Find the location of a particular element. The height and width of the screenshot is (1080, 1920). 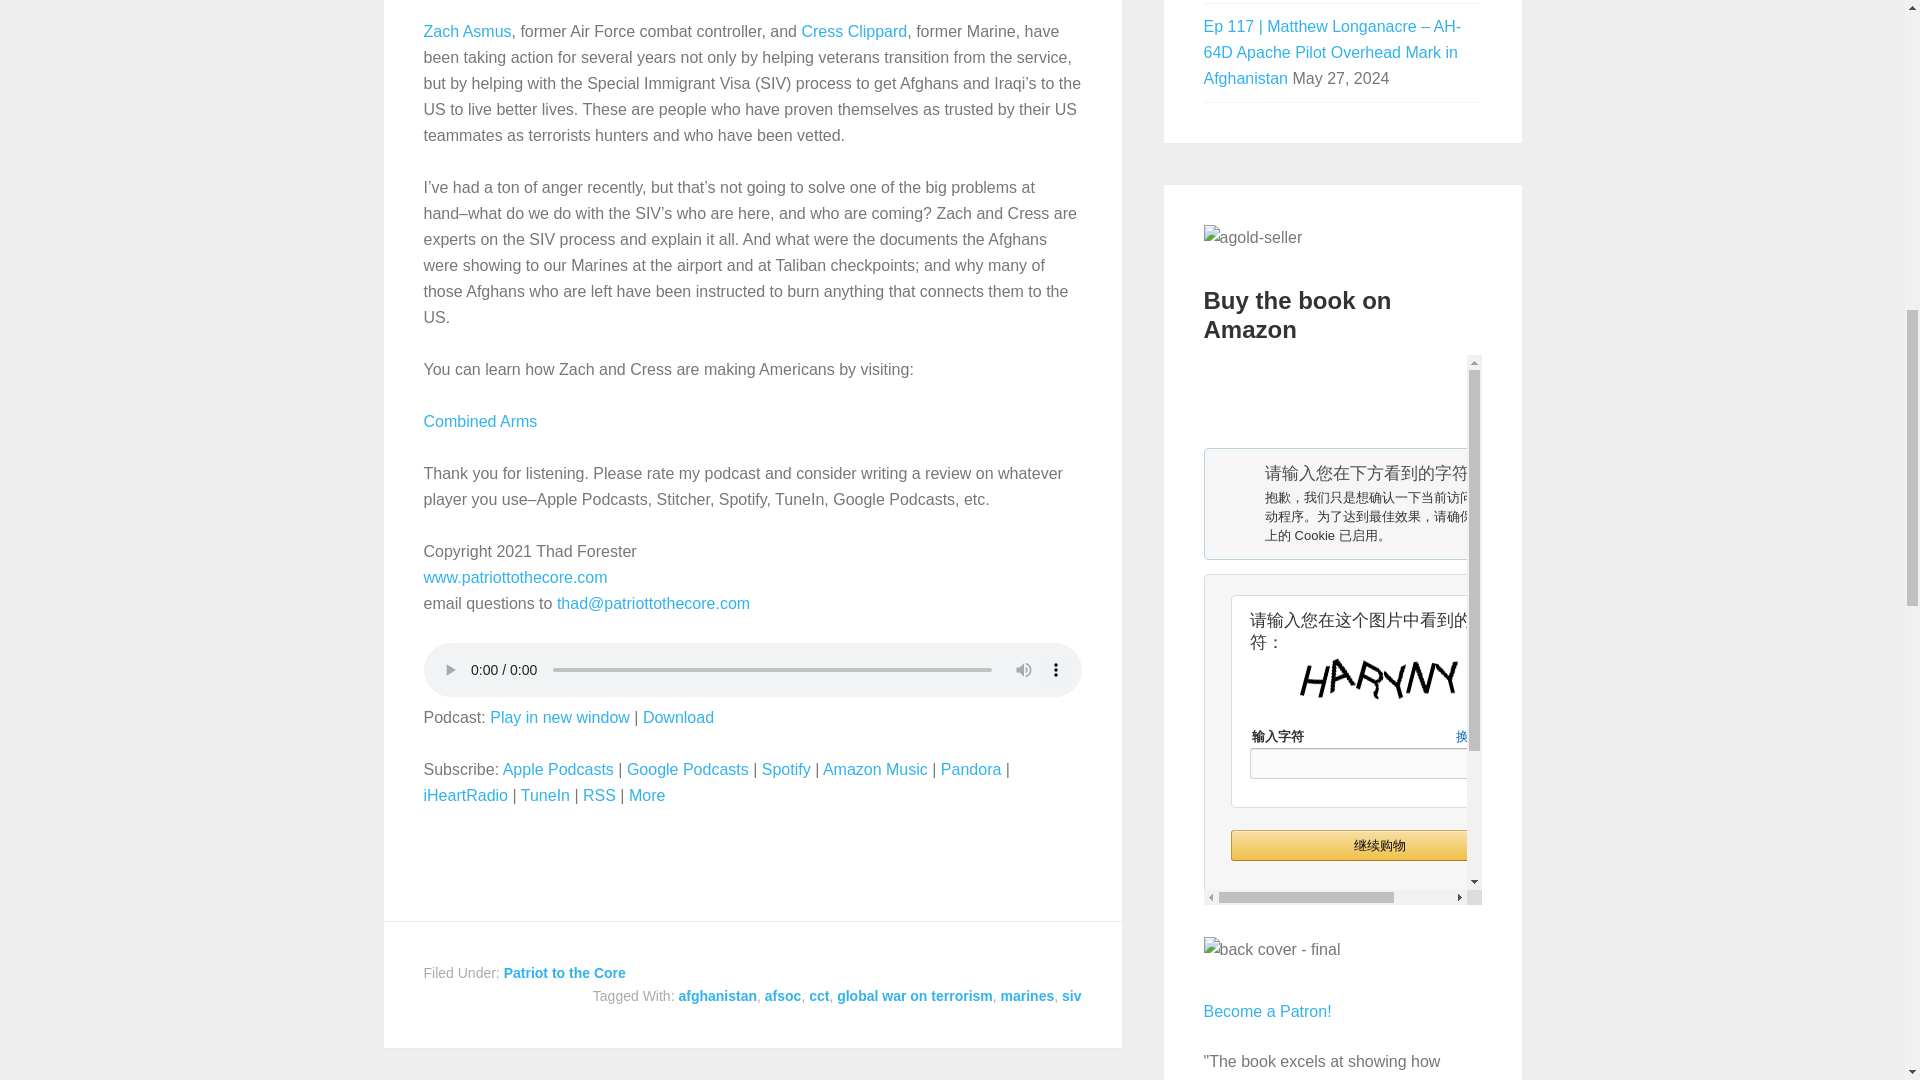

Play in new window is located at coordinates (559, 716).